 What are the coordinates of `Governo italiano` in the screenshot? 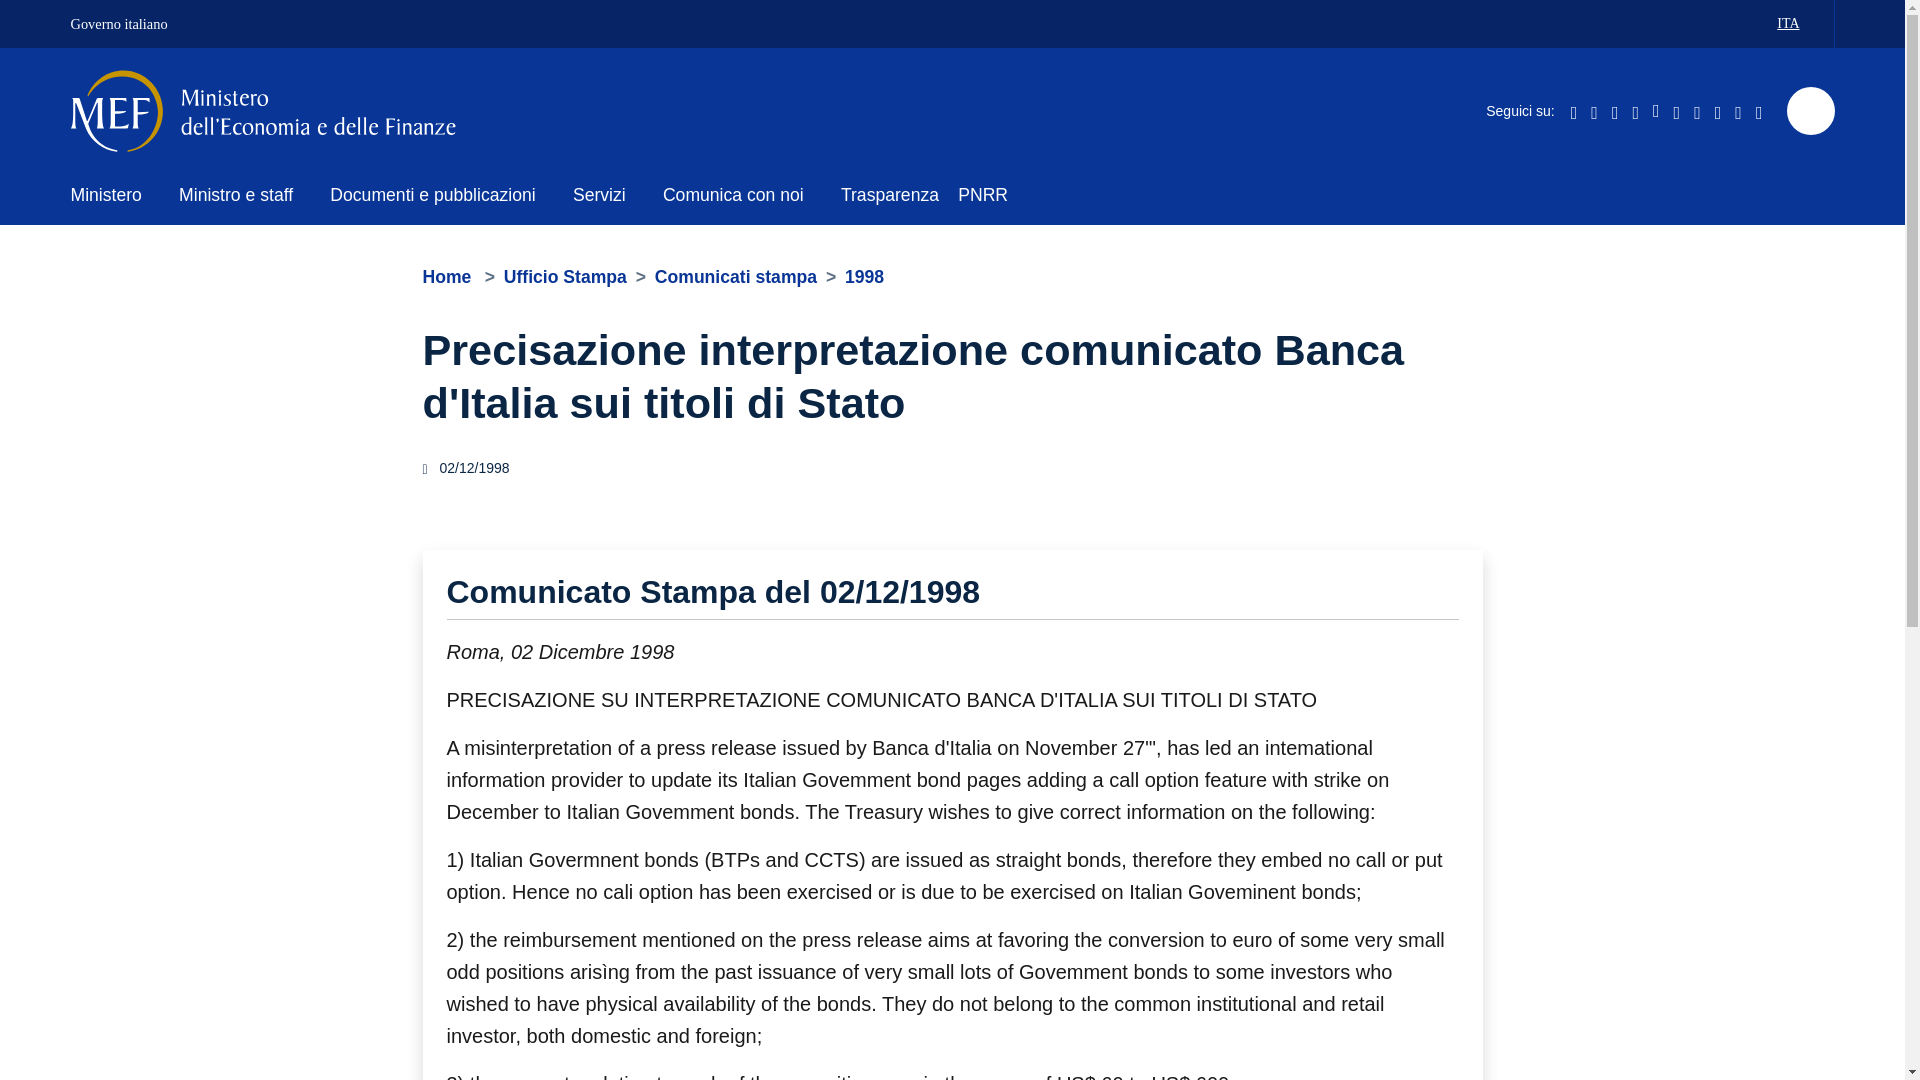 It's located at (142, 24).